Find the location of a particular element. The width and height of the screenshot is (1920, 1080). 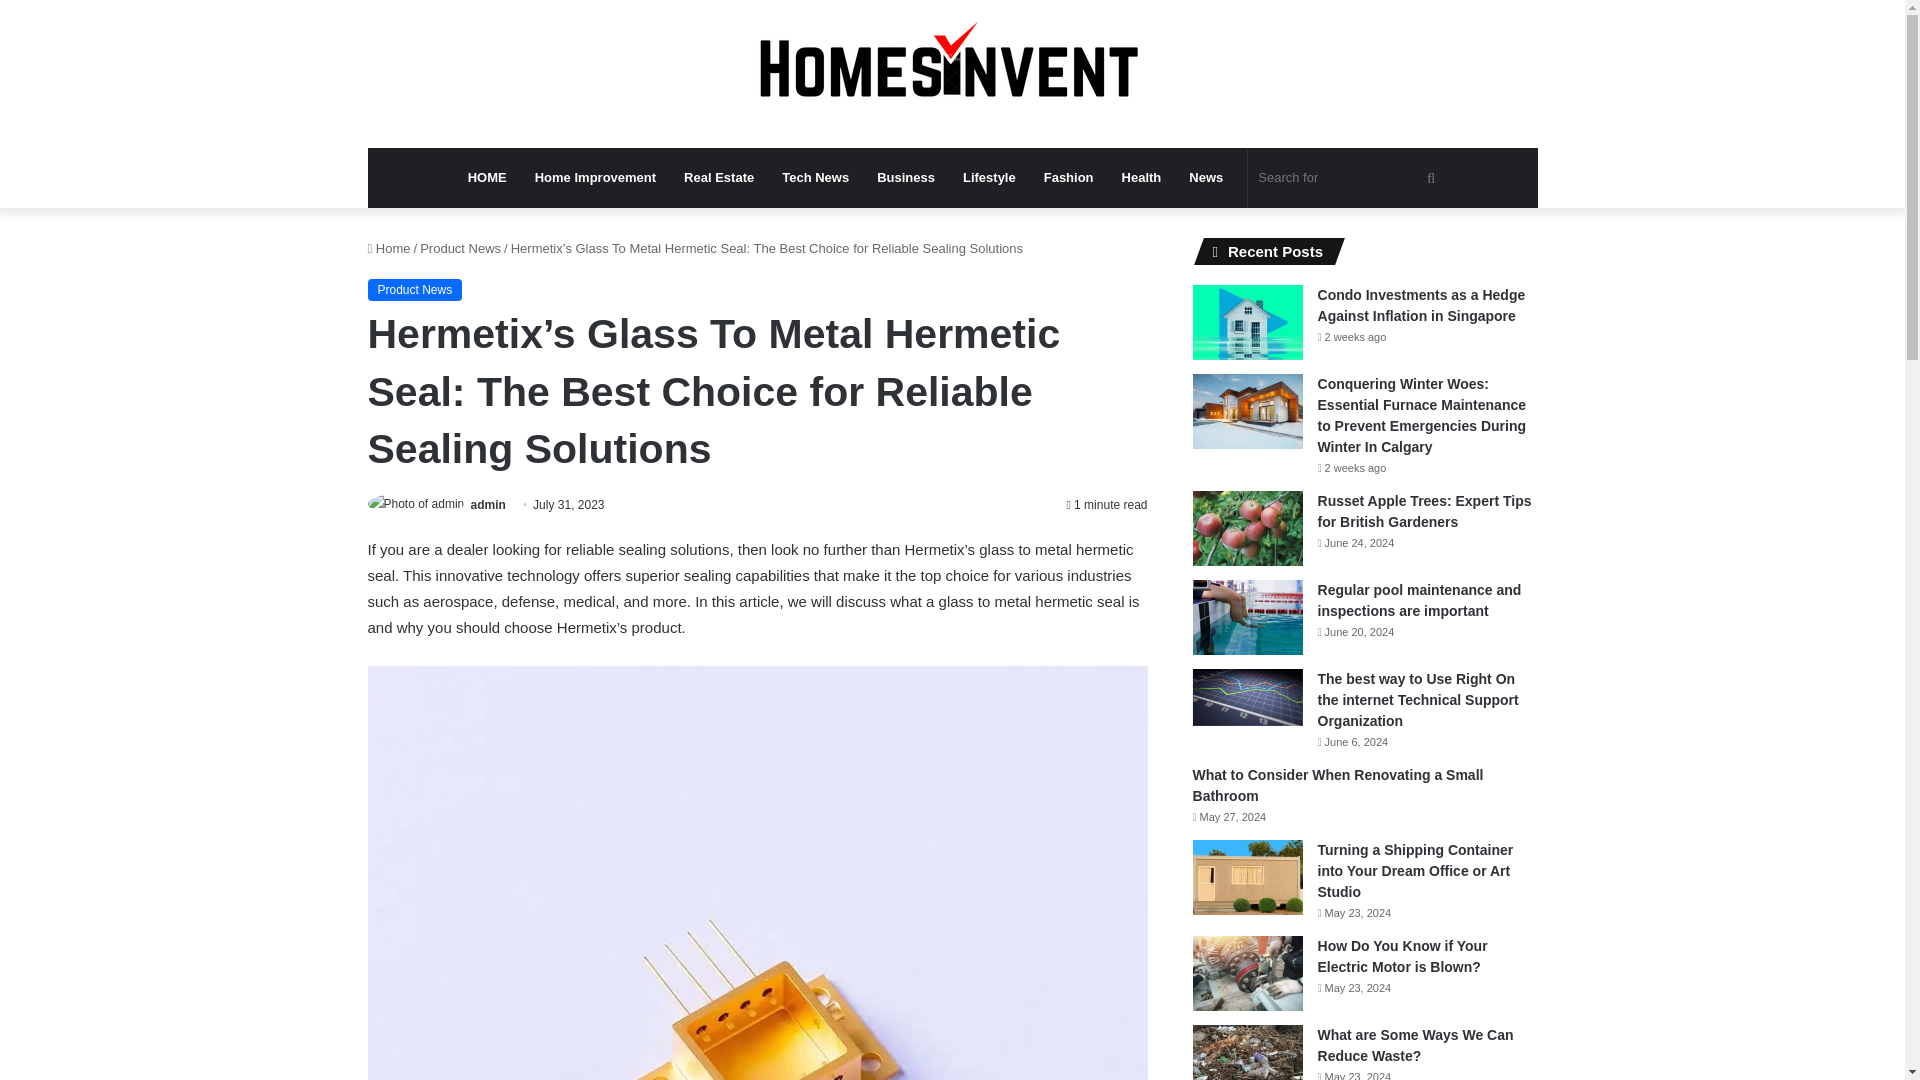

Health is located at coordinates (1141, 178).